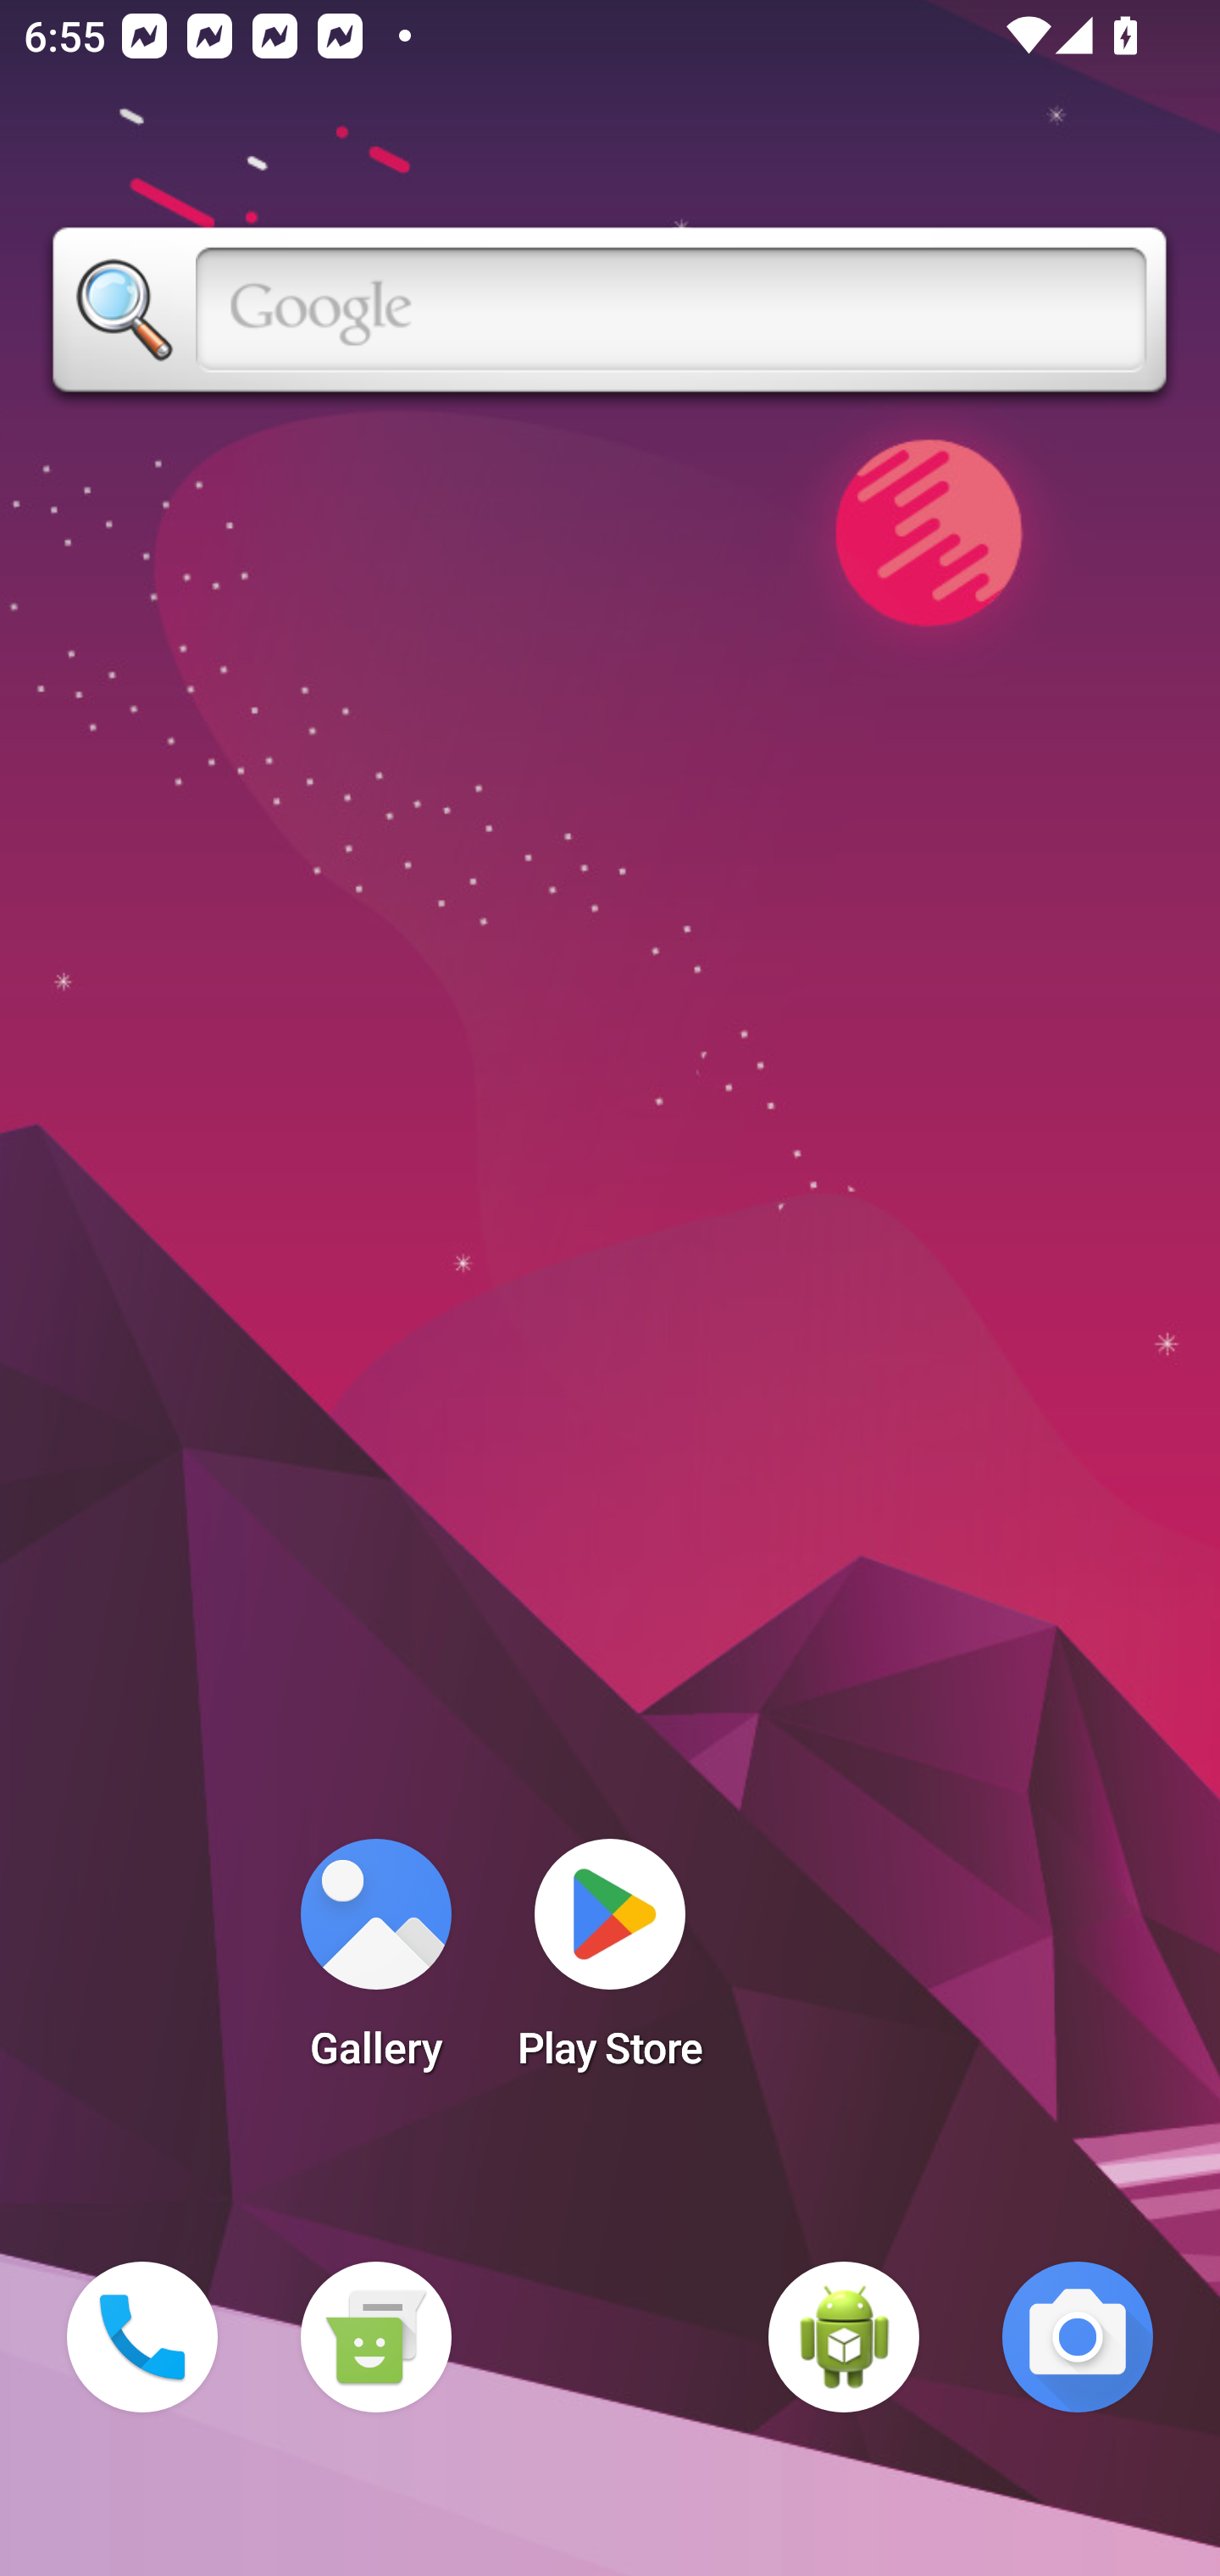  I want to click on Messaging, so click(375, 2337).